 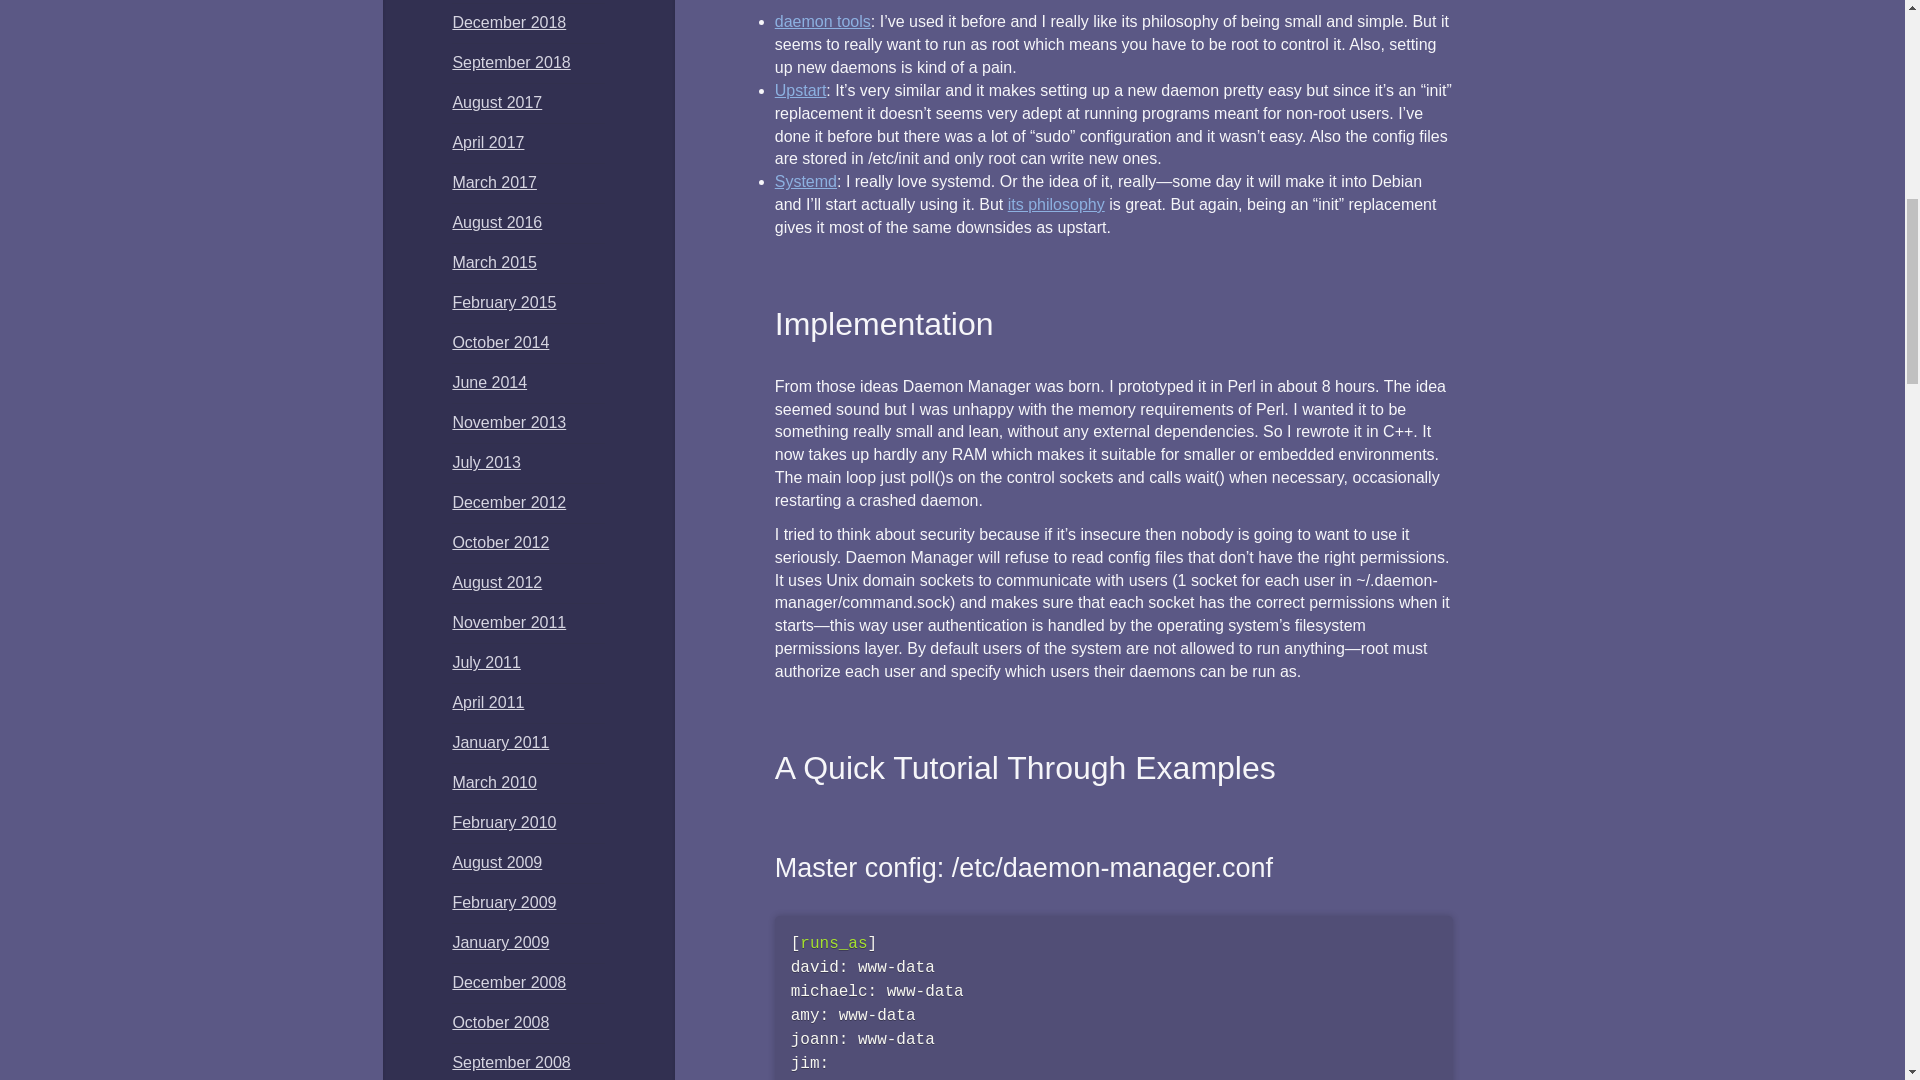 I want to click on September 2018, so click(x=510, y=62).